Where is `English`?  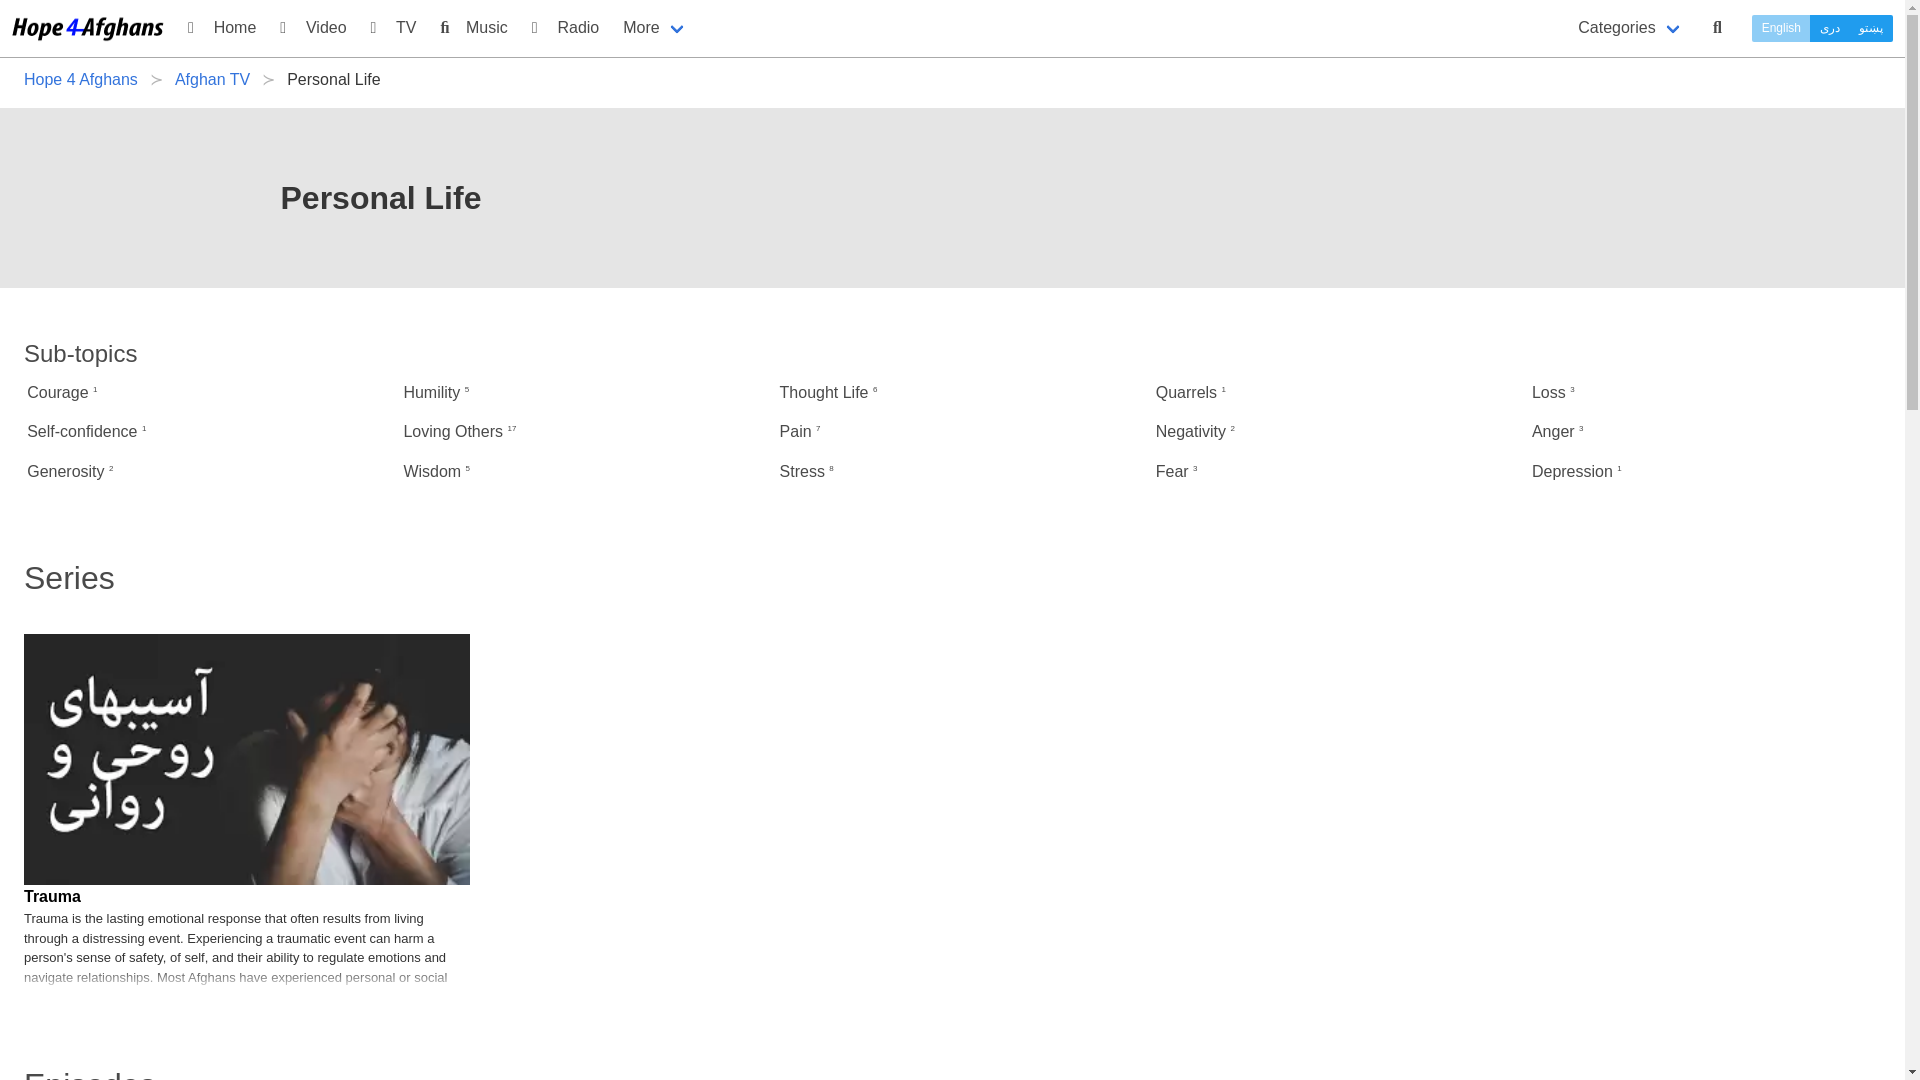
English is located at coordinates (1780, 28).